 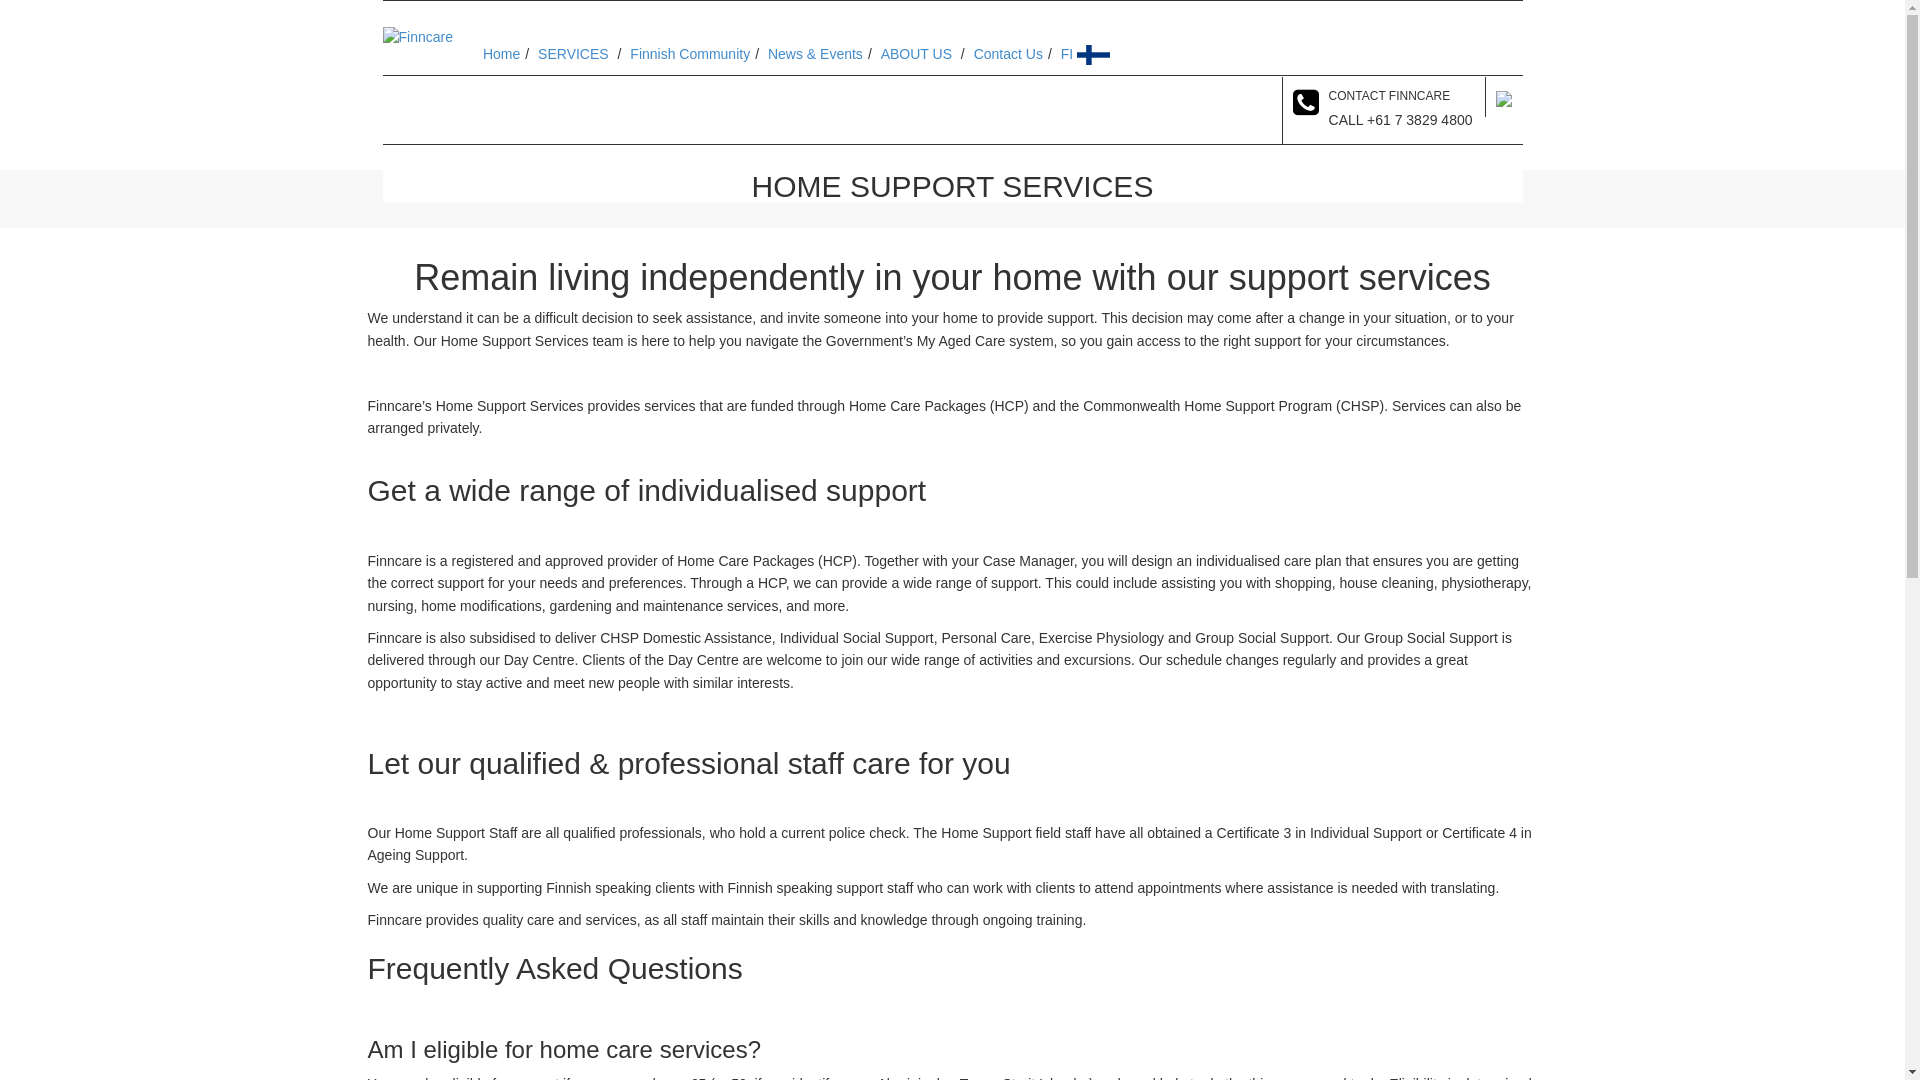 What do you see at coordinates (1069, 54) in the screenshot?
I see `FI ` at bounding box center [1069, 54].